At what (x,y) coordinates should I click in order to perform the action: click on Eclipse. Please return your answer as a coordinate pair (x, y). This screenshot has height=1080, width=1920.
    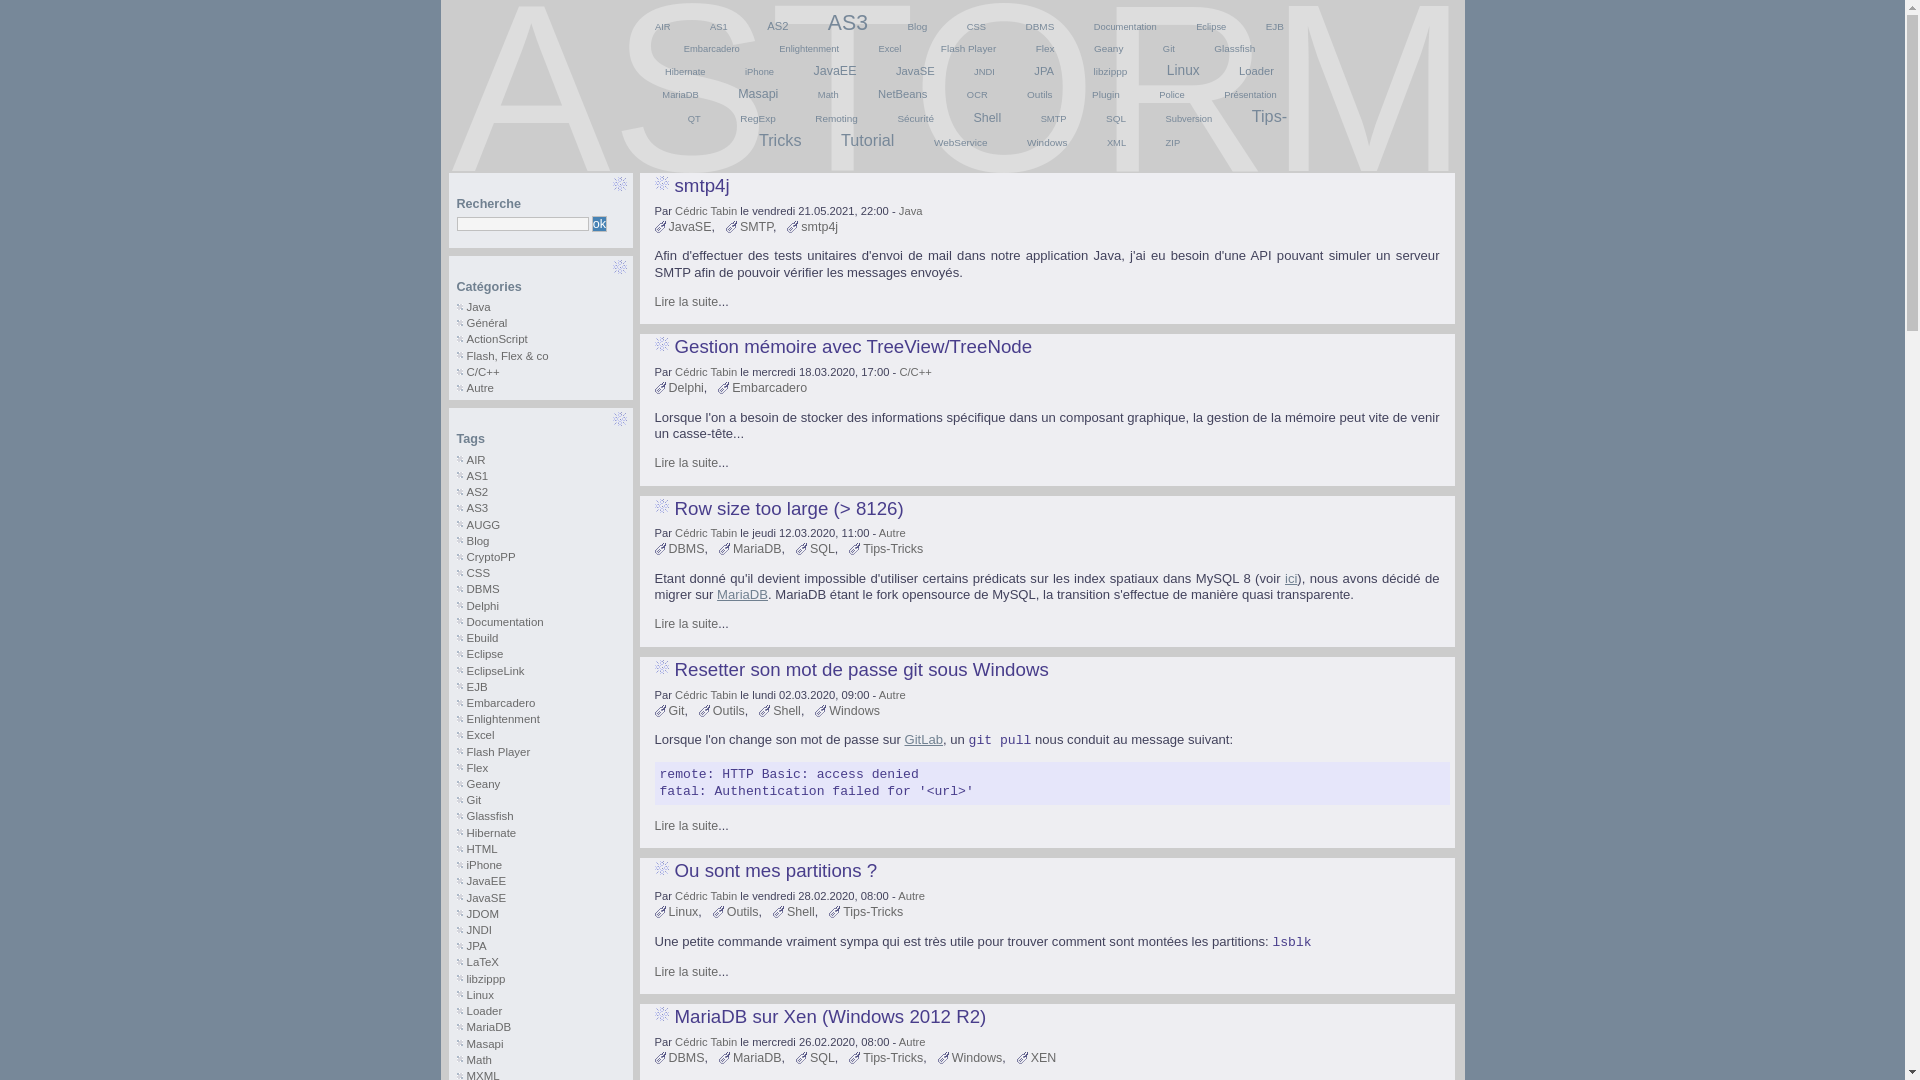
    Looking at the image, I should click on (484, 654).